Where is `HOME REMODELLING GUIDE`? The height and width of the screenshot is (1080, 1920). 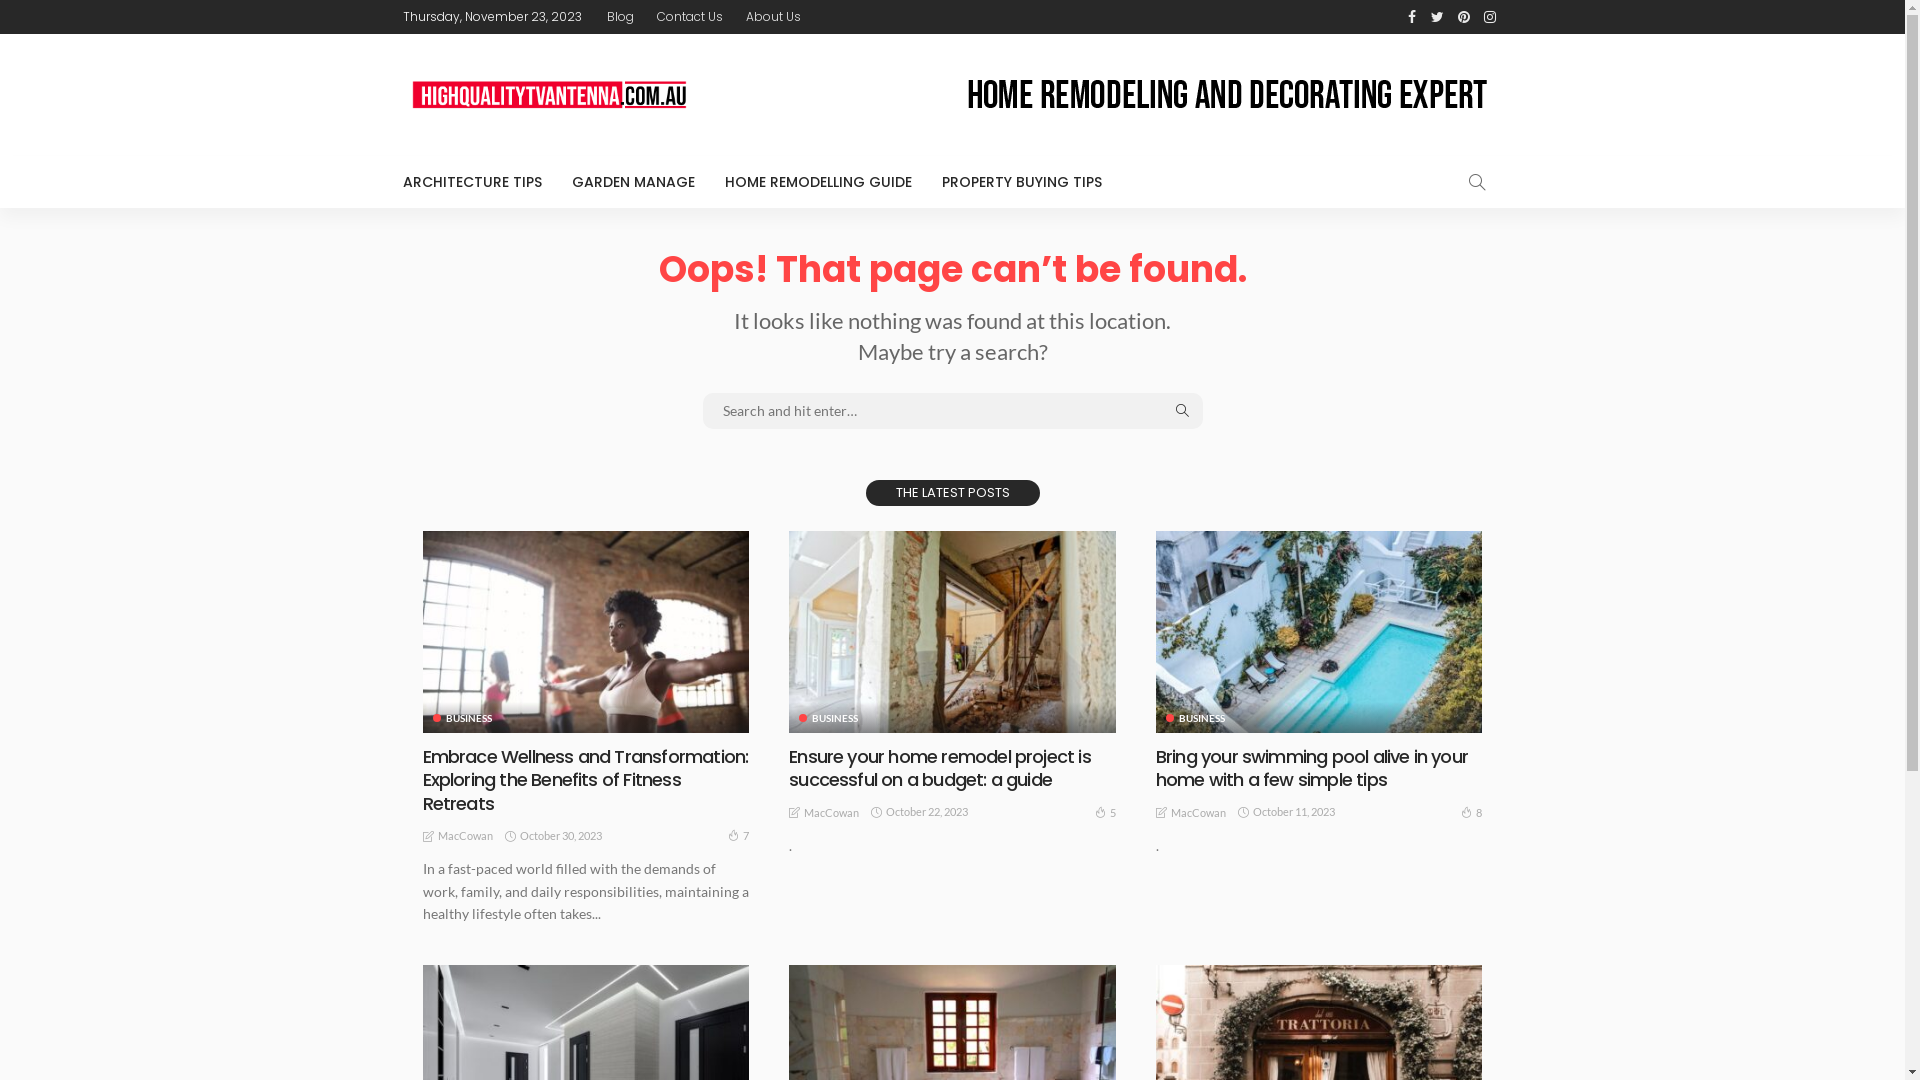
HOME REMODELLING GUIDE is located at coordinates (818, 182).